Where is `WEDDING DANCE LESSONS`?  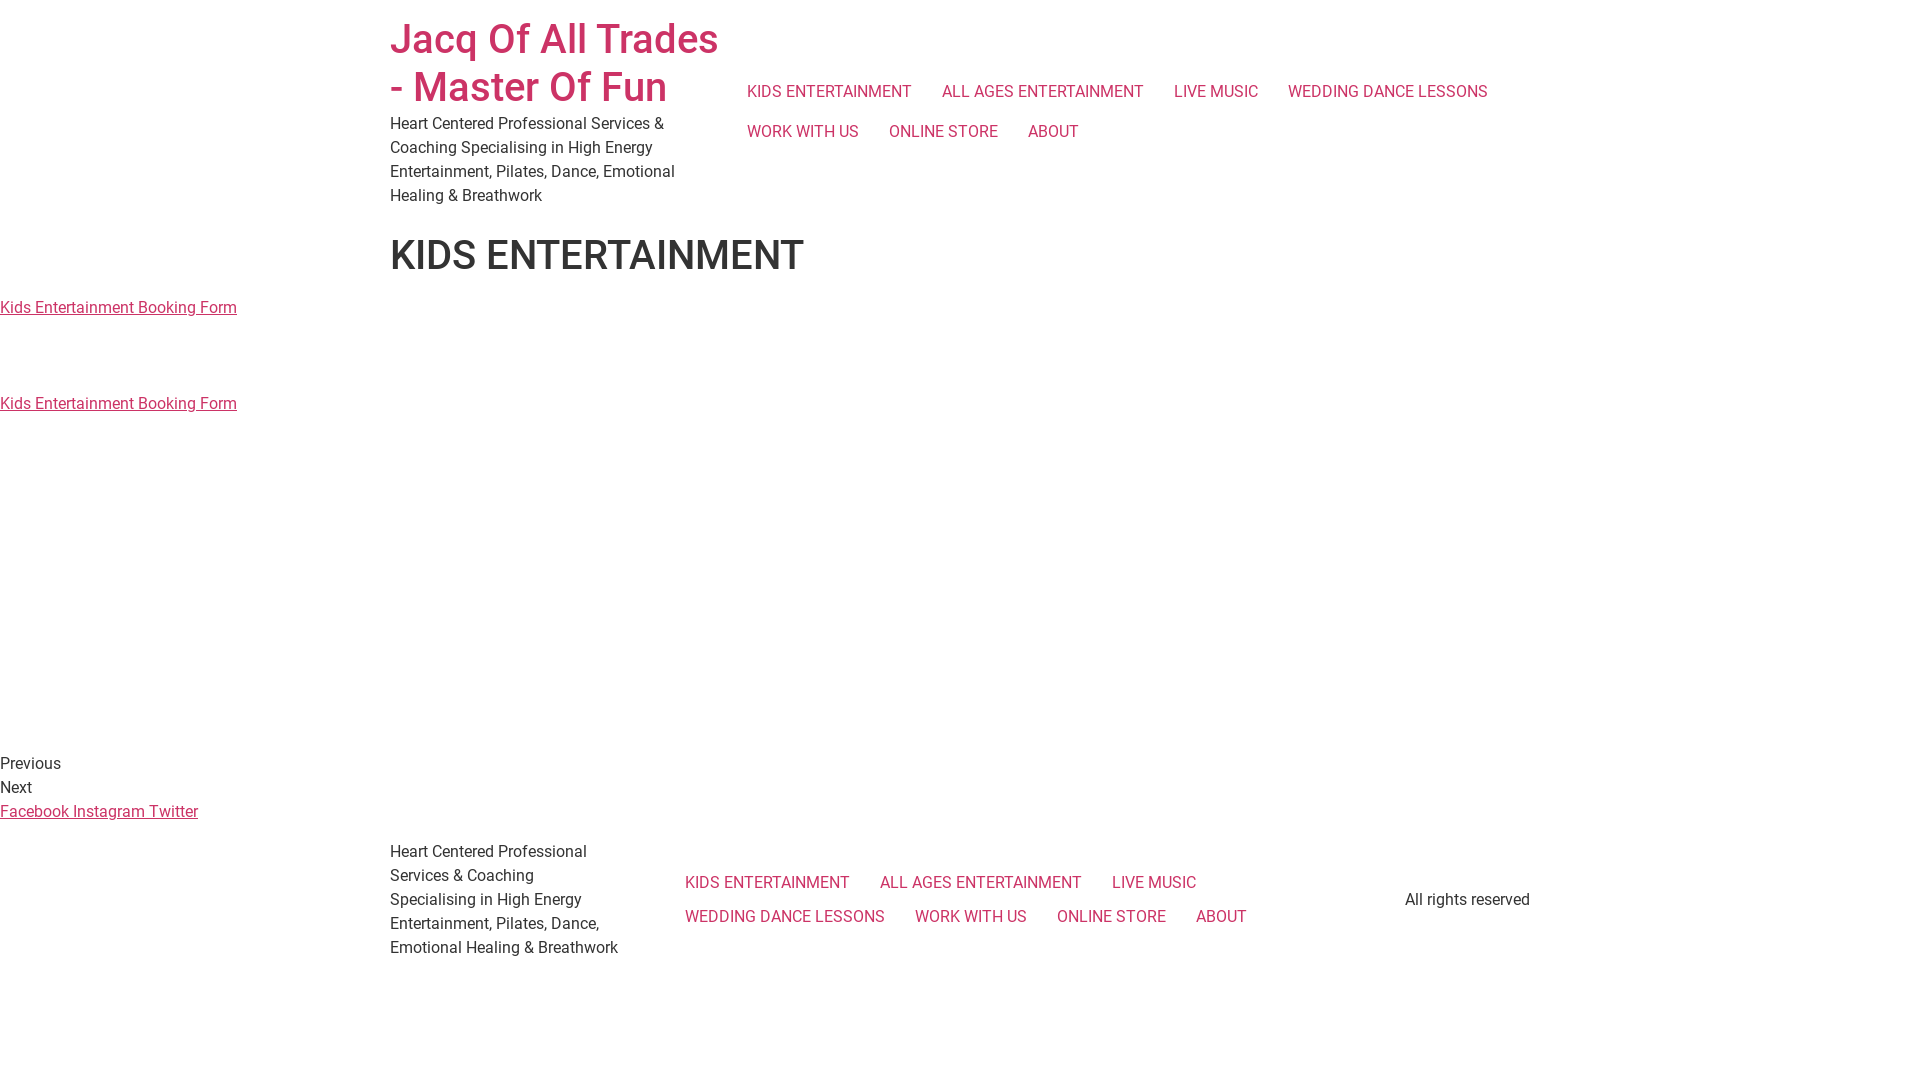
WEDDING DANCE LESSONS is located at coordinates (785, 917).